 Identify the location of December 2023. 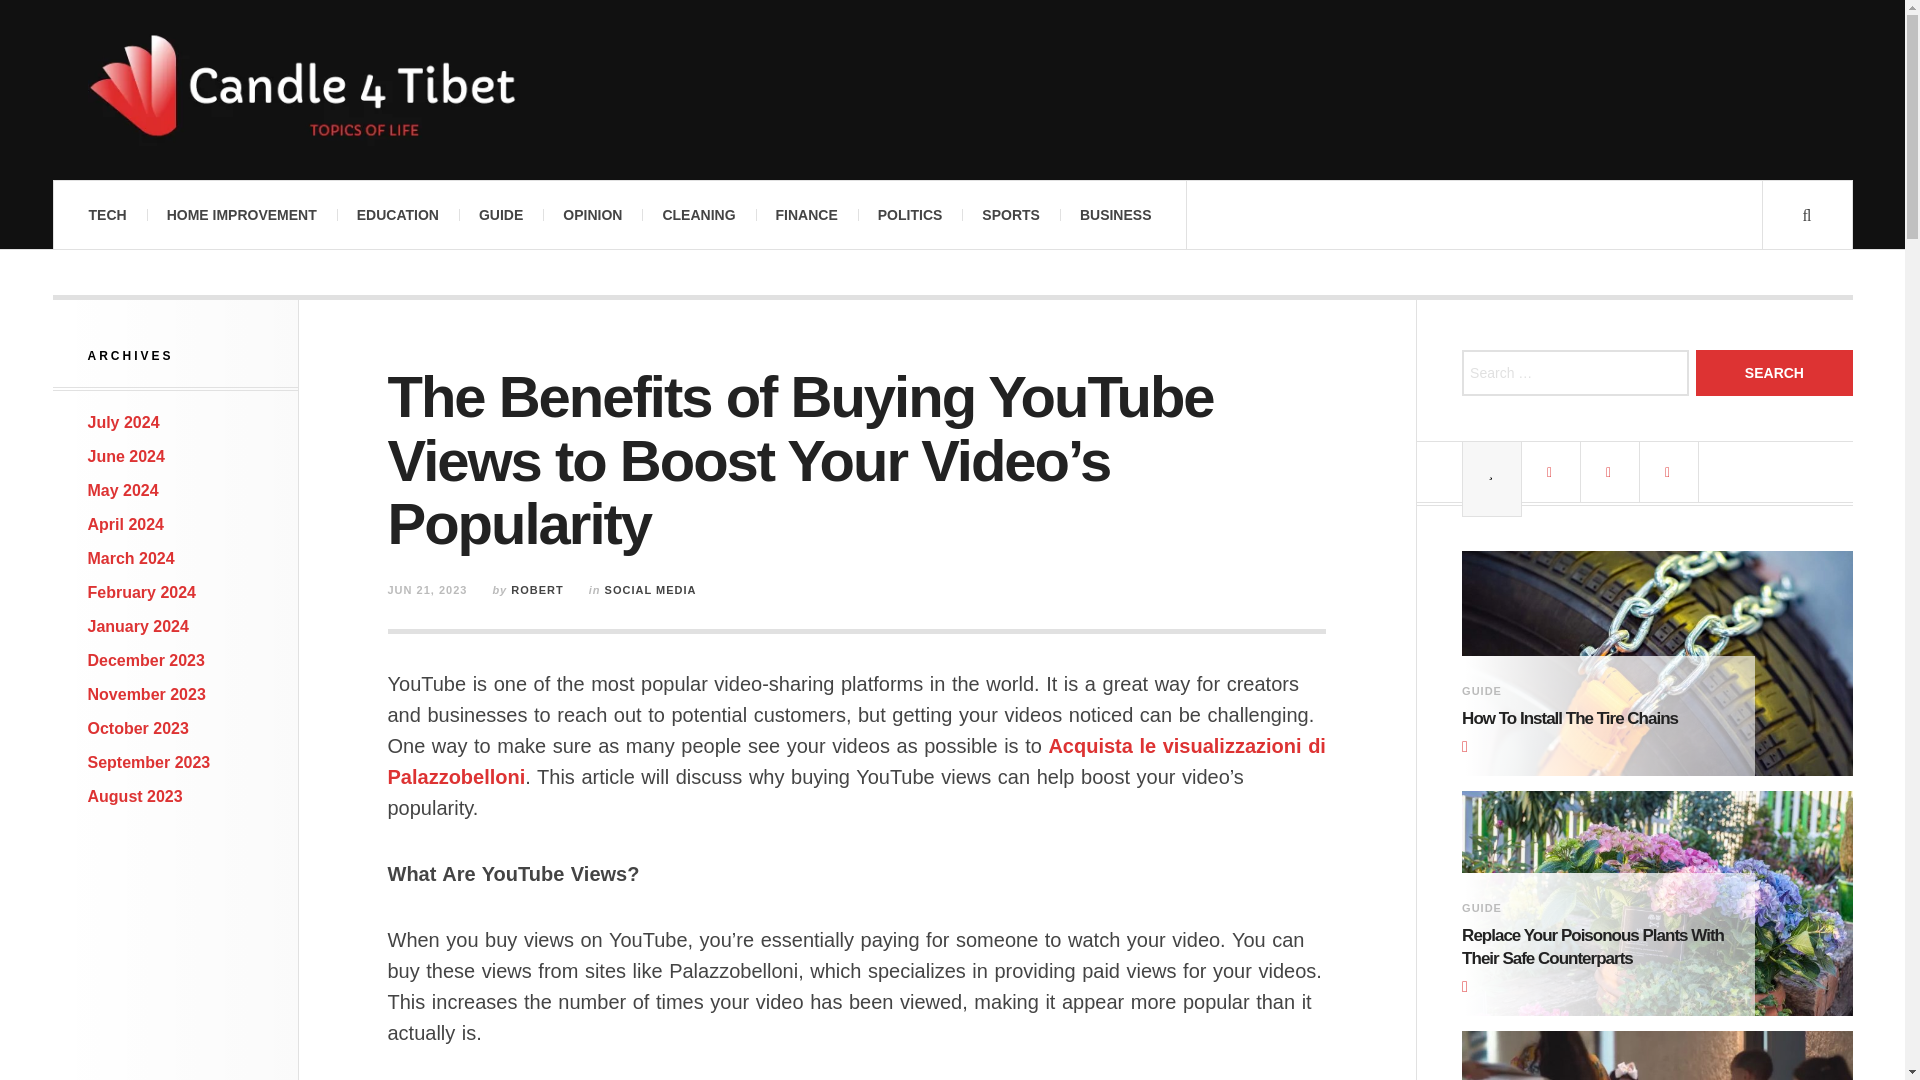
(146, 660).